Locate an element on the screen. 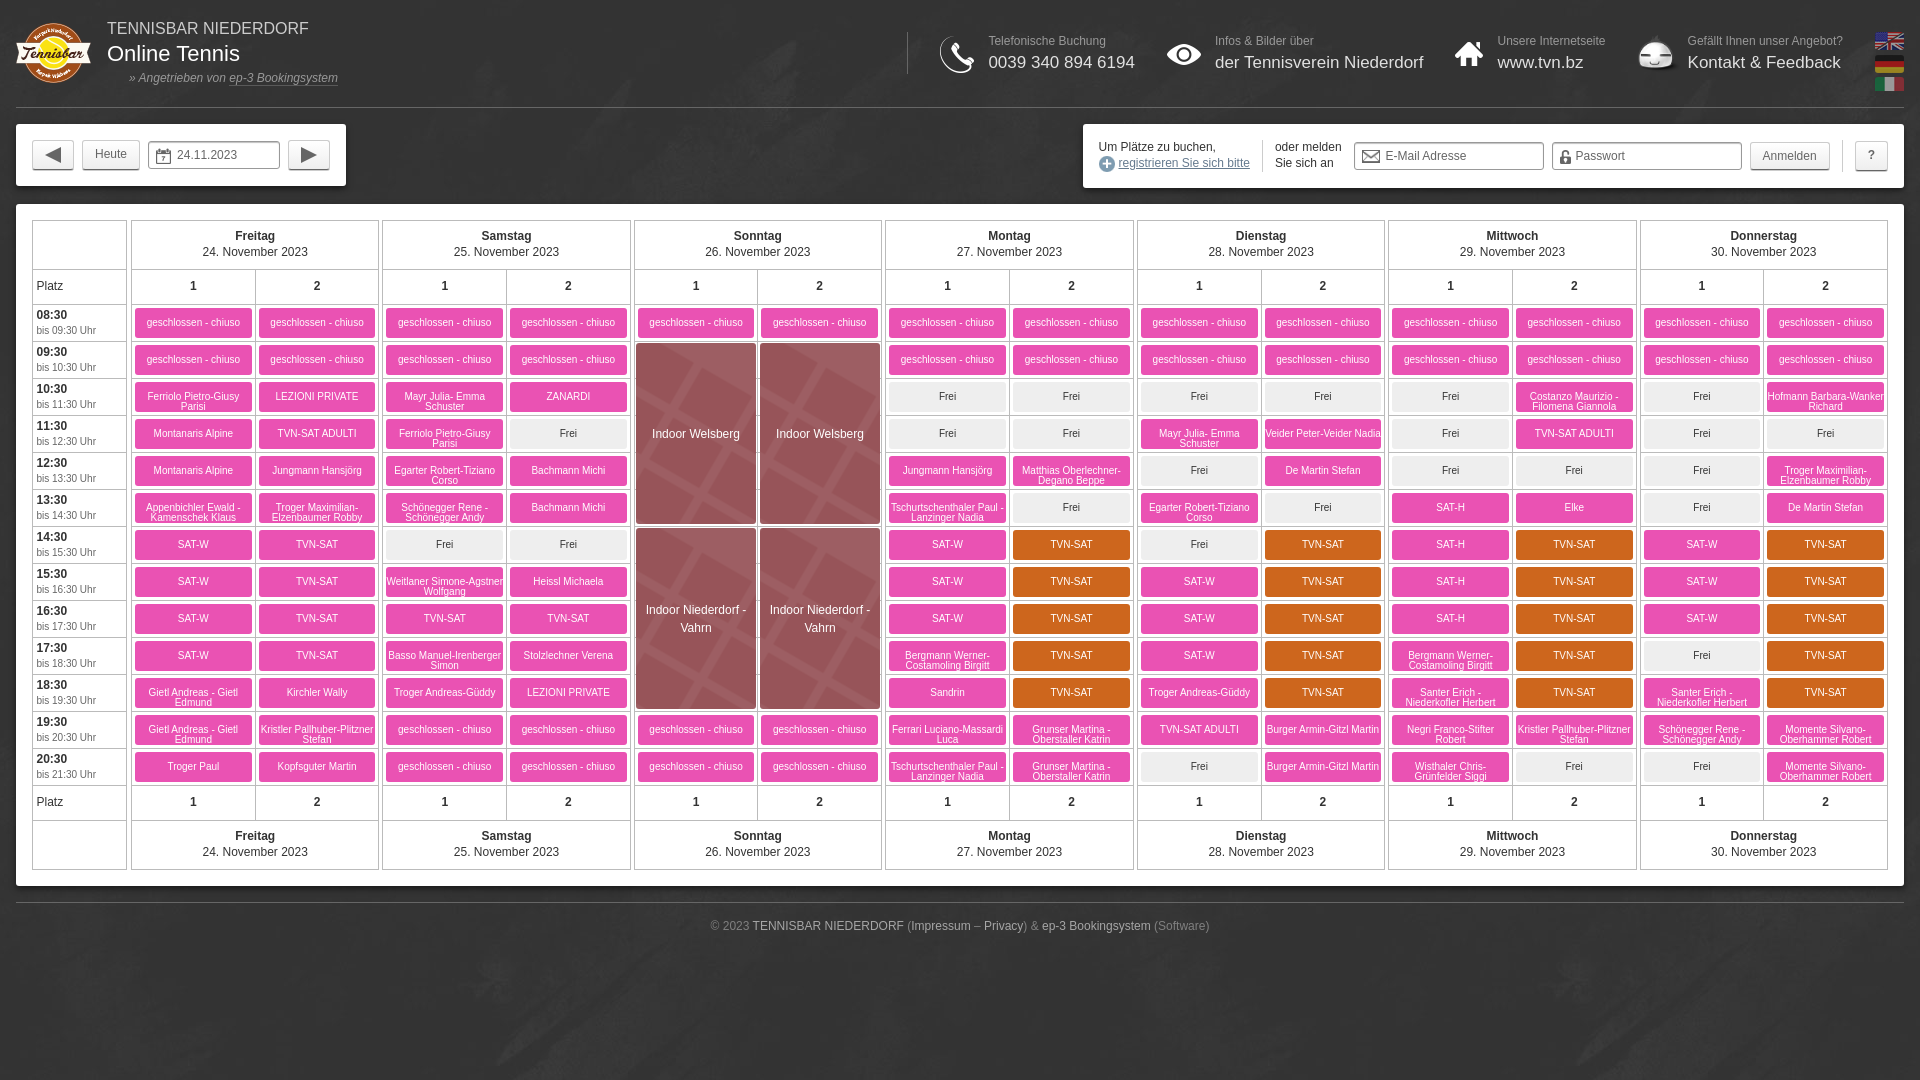 This screenshot has height=1080, width=1920. SAT-W is located at coordinates (1702, 545).